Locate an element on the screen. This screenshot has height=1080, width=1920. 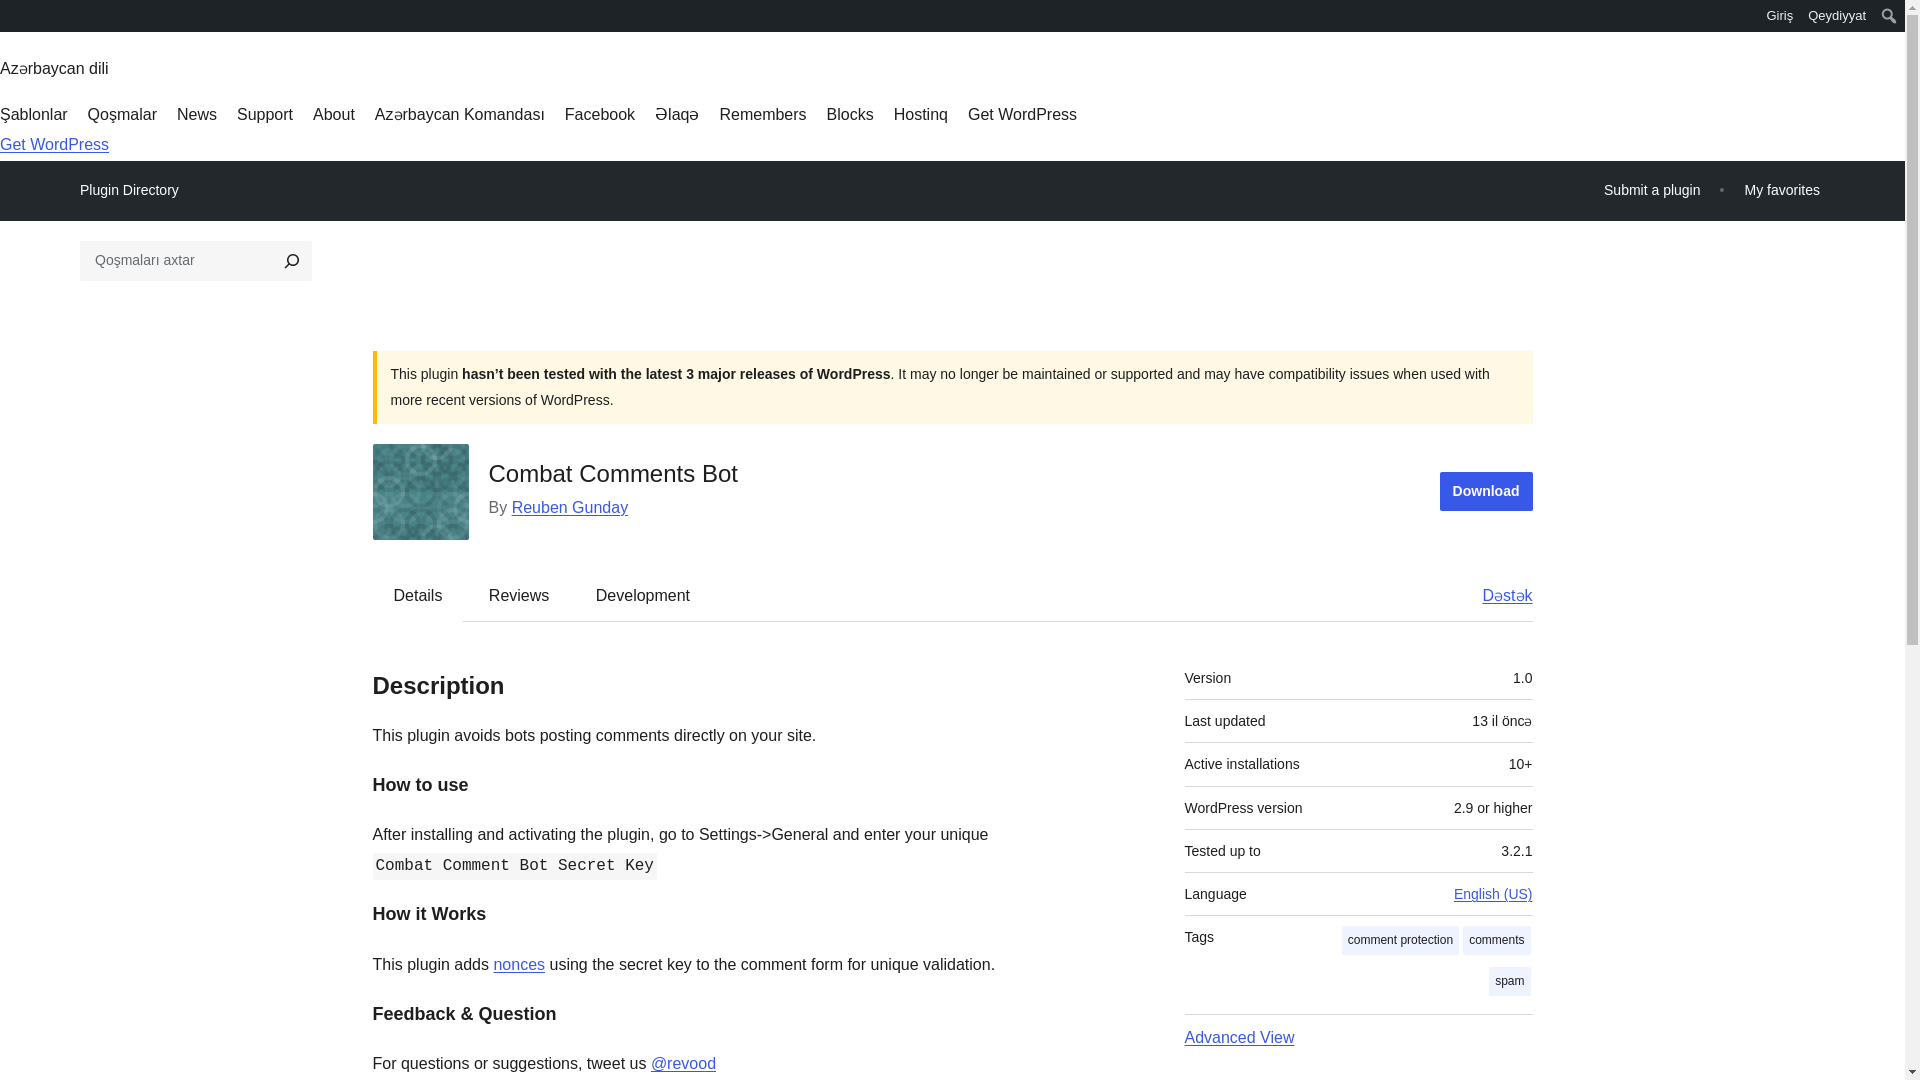
Remembers is located at coordinates (762, 114).